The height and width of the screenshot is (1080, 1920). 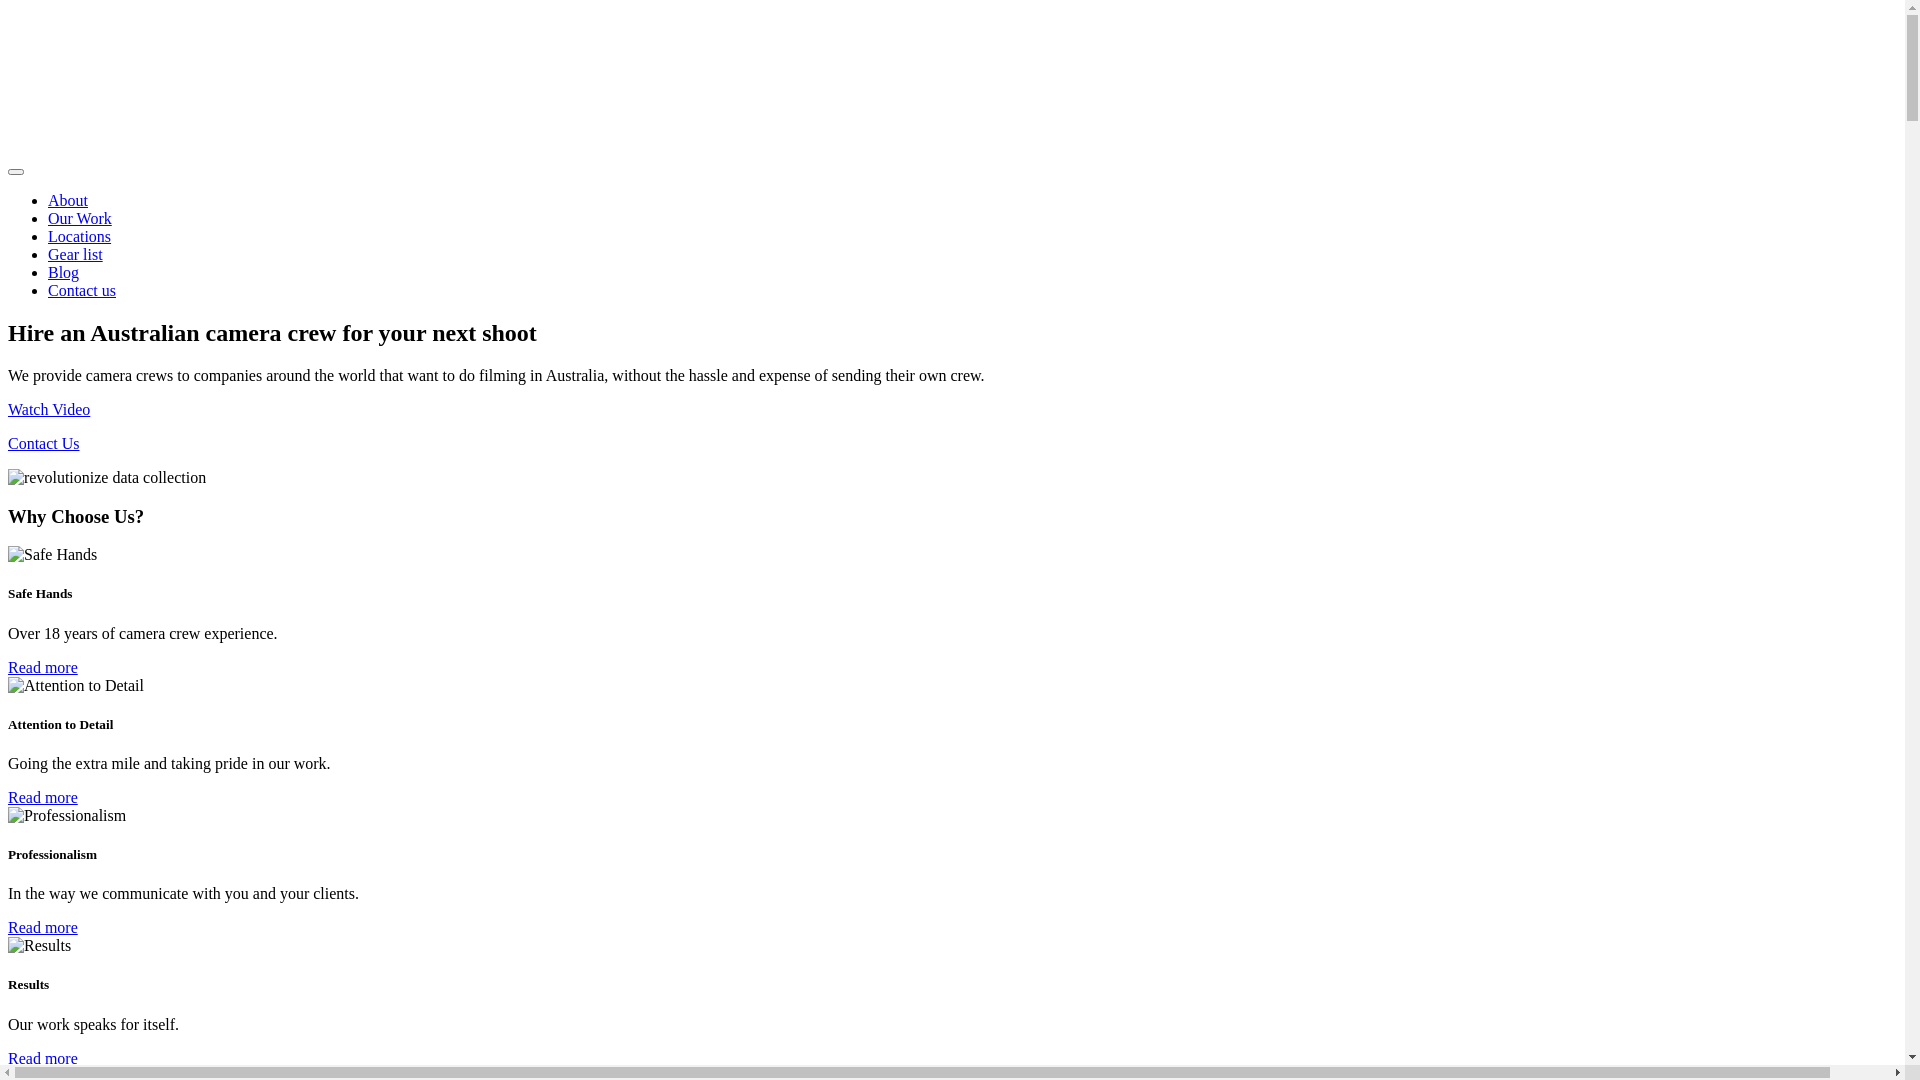 I want to click on Locations, so click(x=80, y=236).